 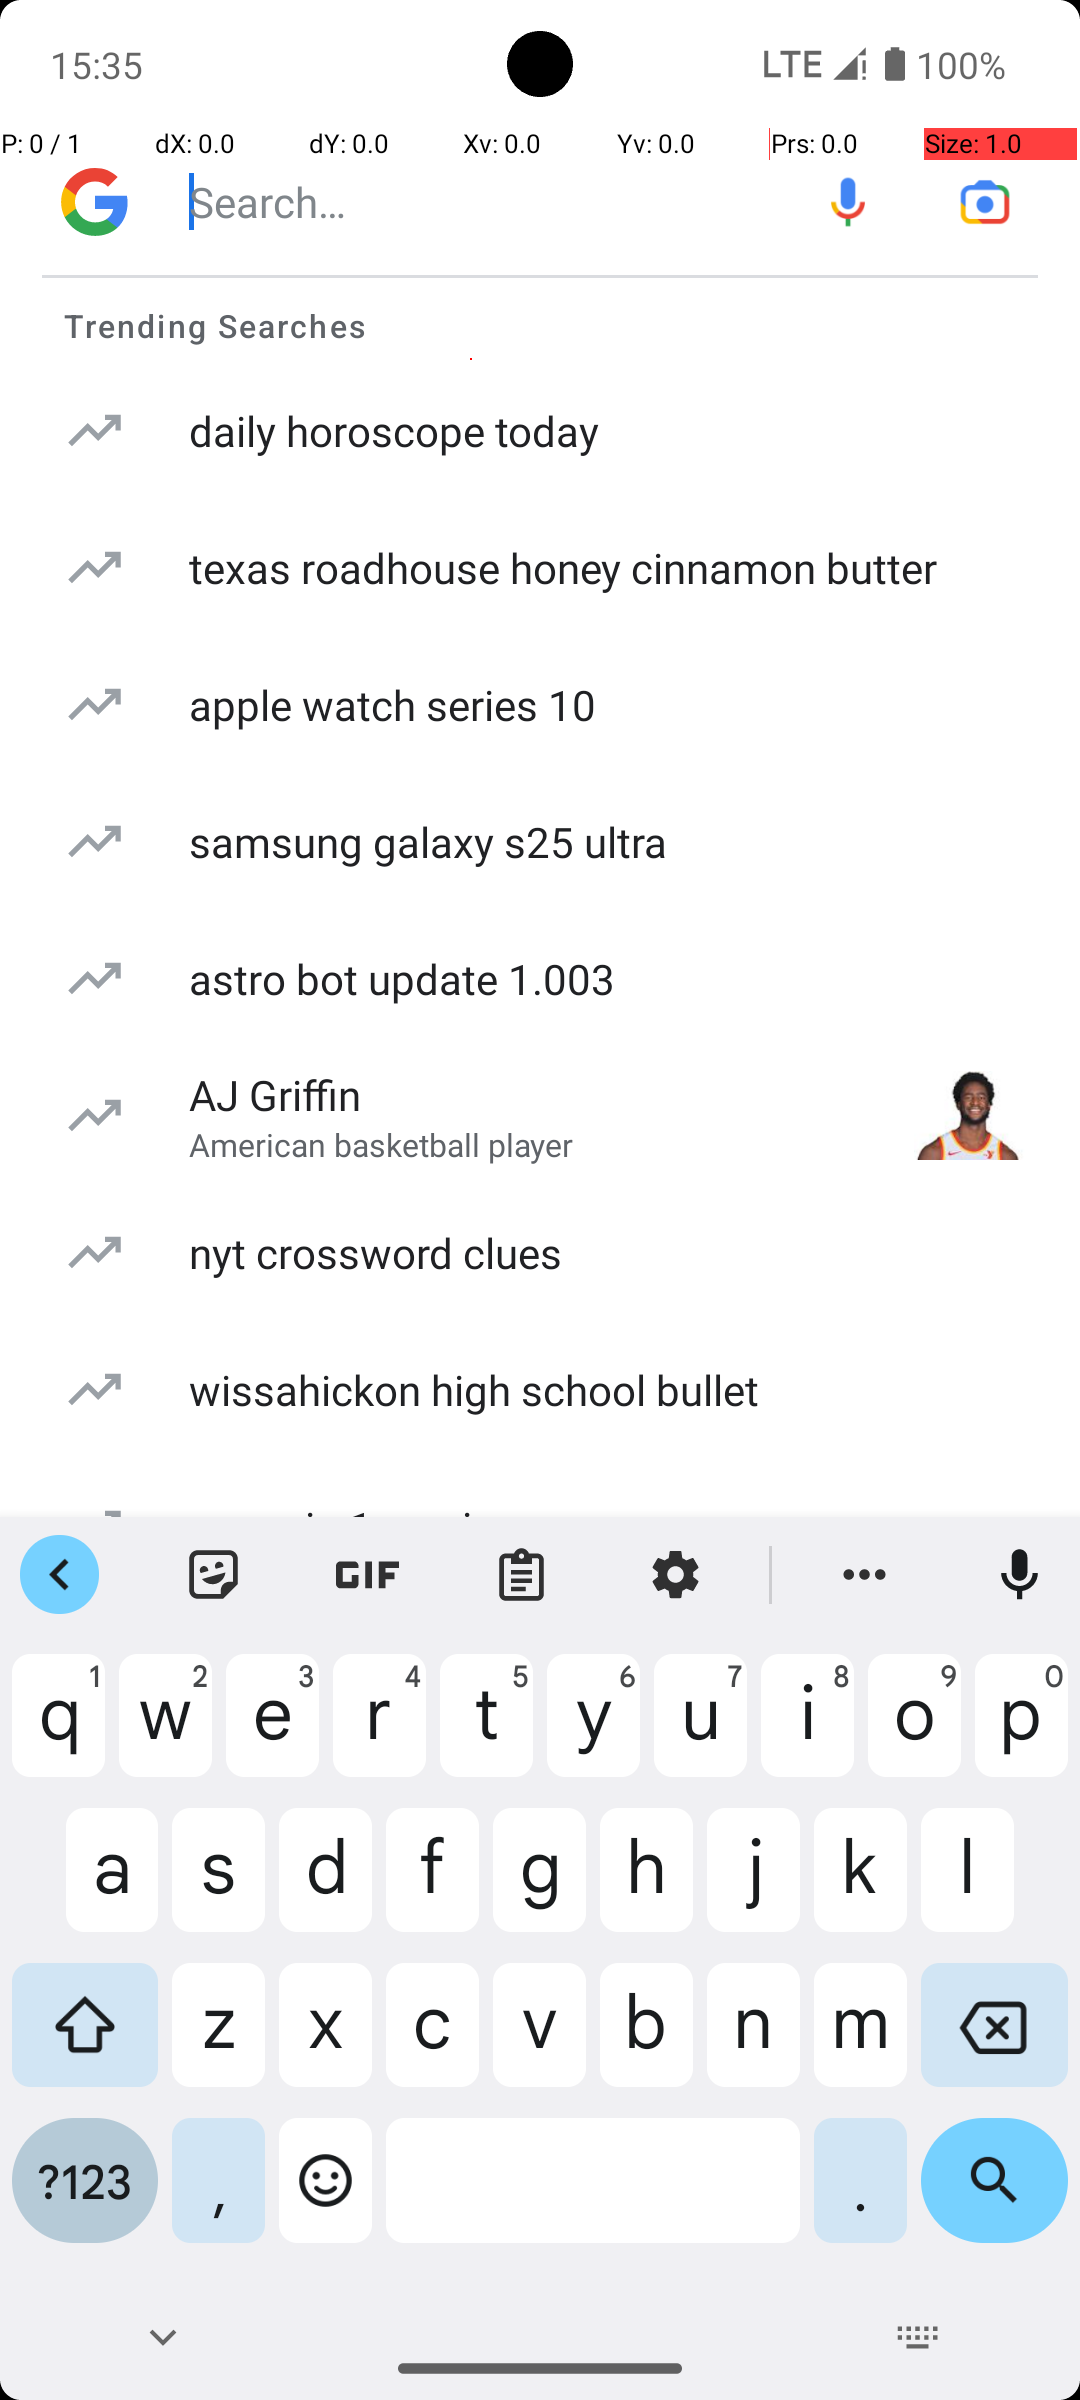 What do you see at coordinates (848, 202) in the screenshot?
I see `Voice Search` at bounding box center [848, 202].